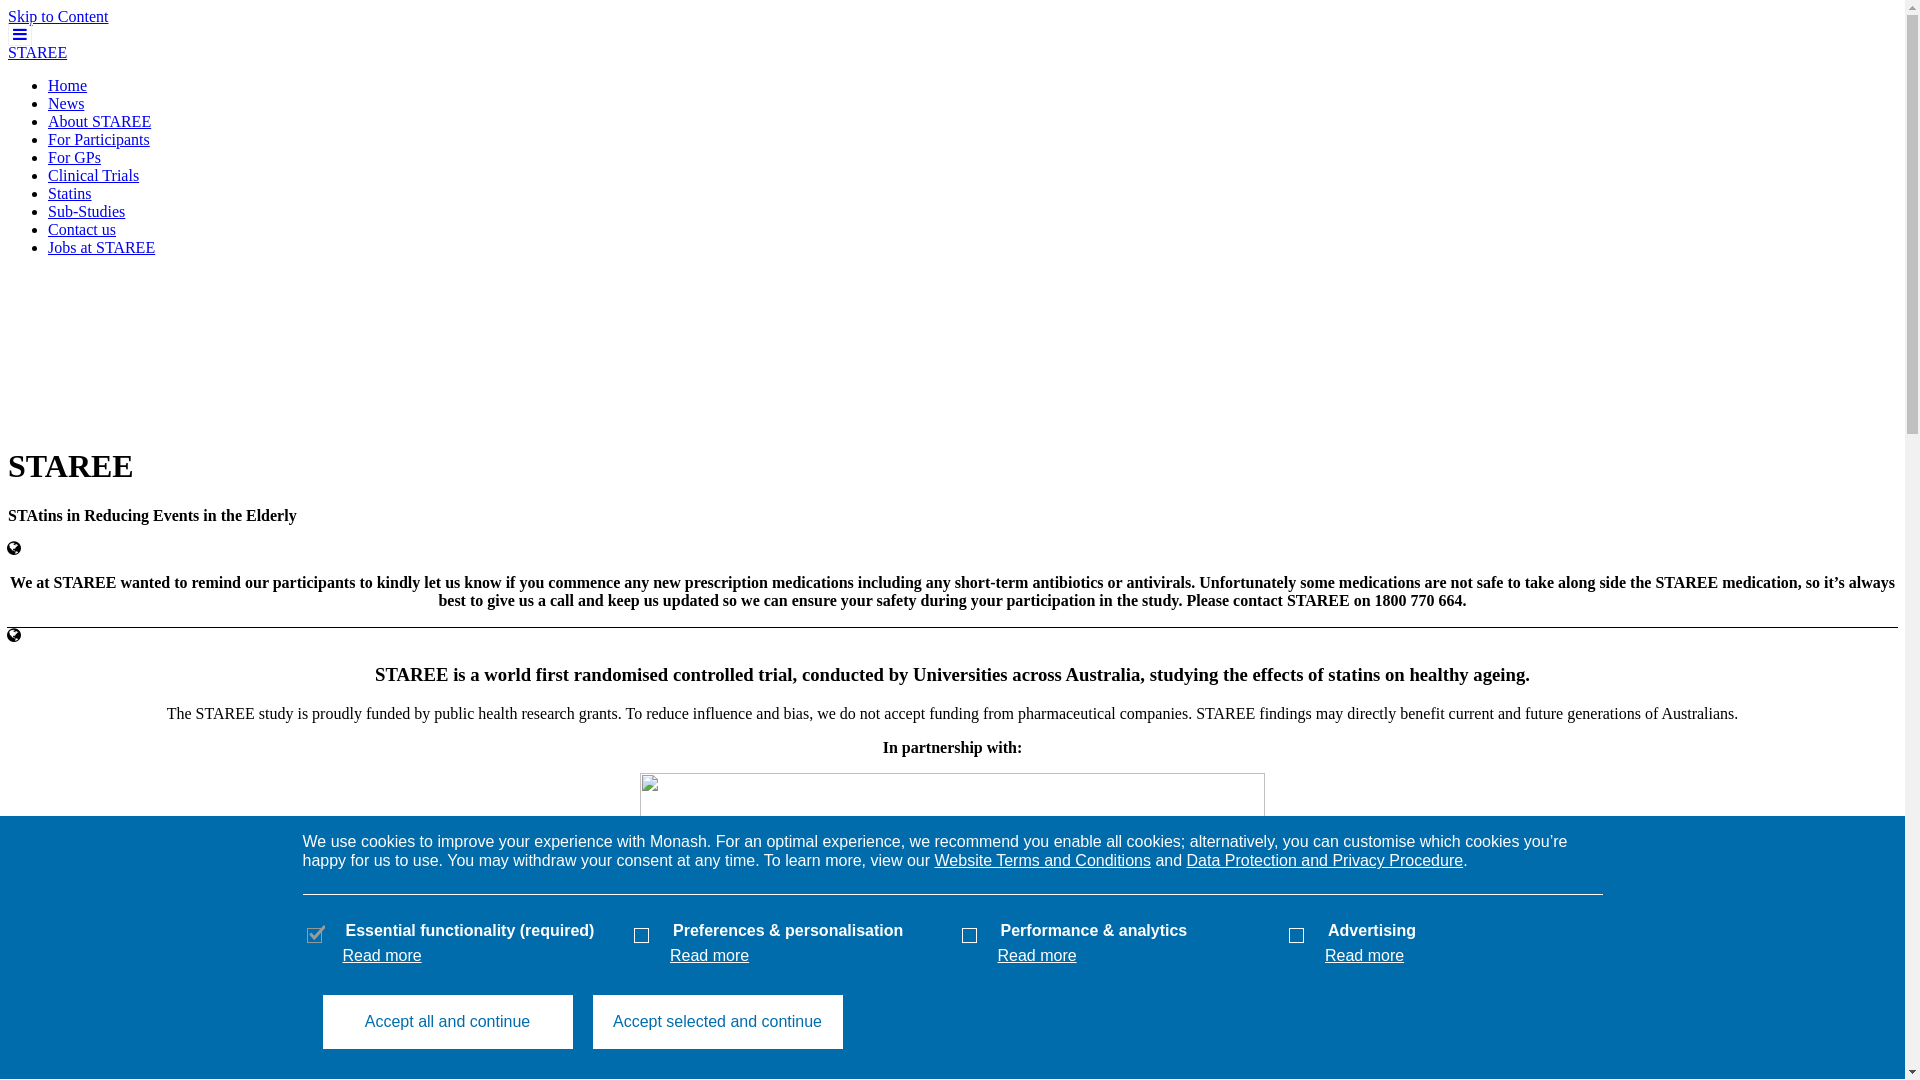 The height and width of the screenshot is (1080, 1920). I want to click on Accept all and continue, so click(447, 1022).